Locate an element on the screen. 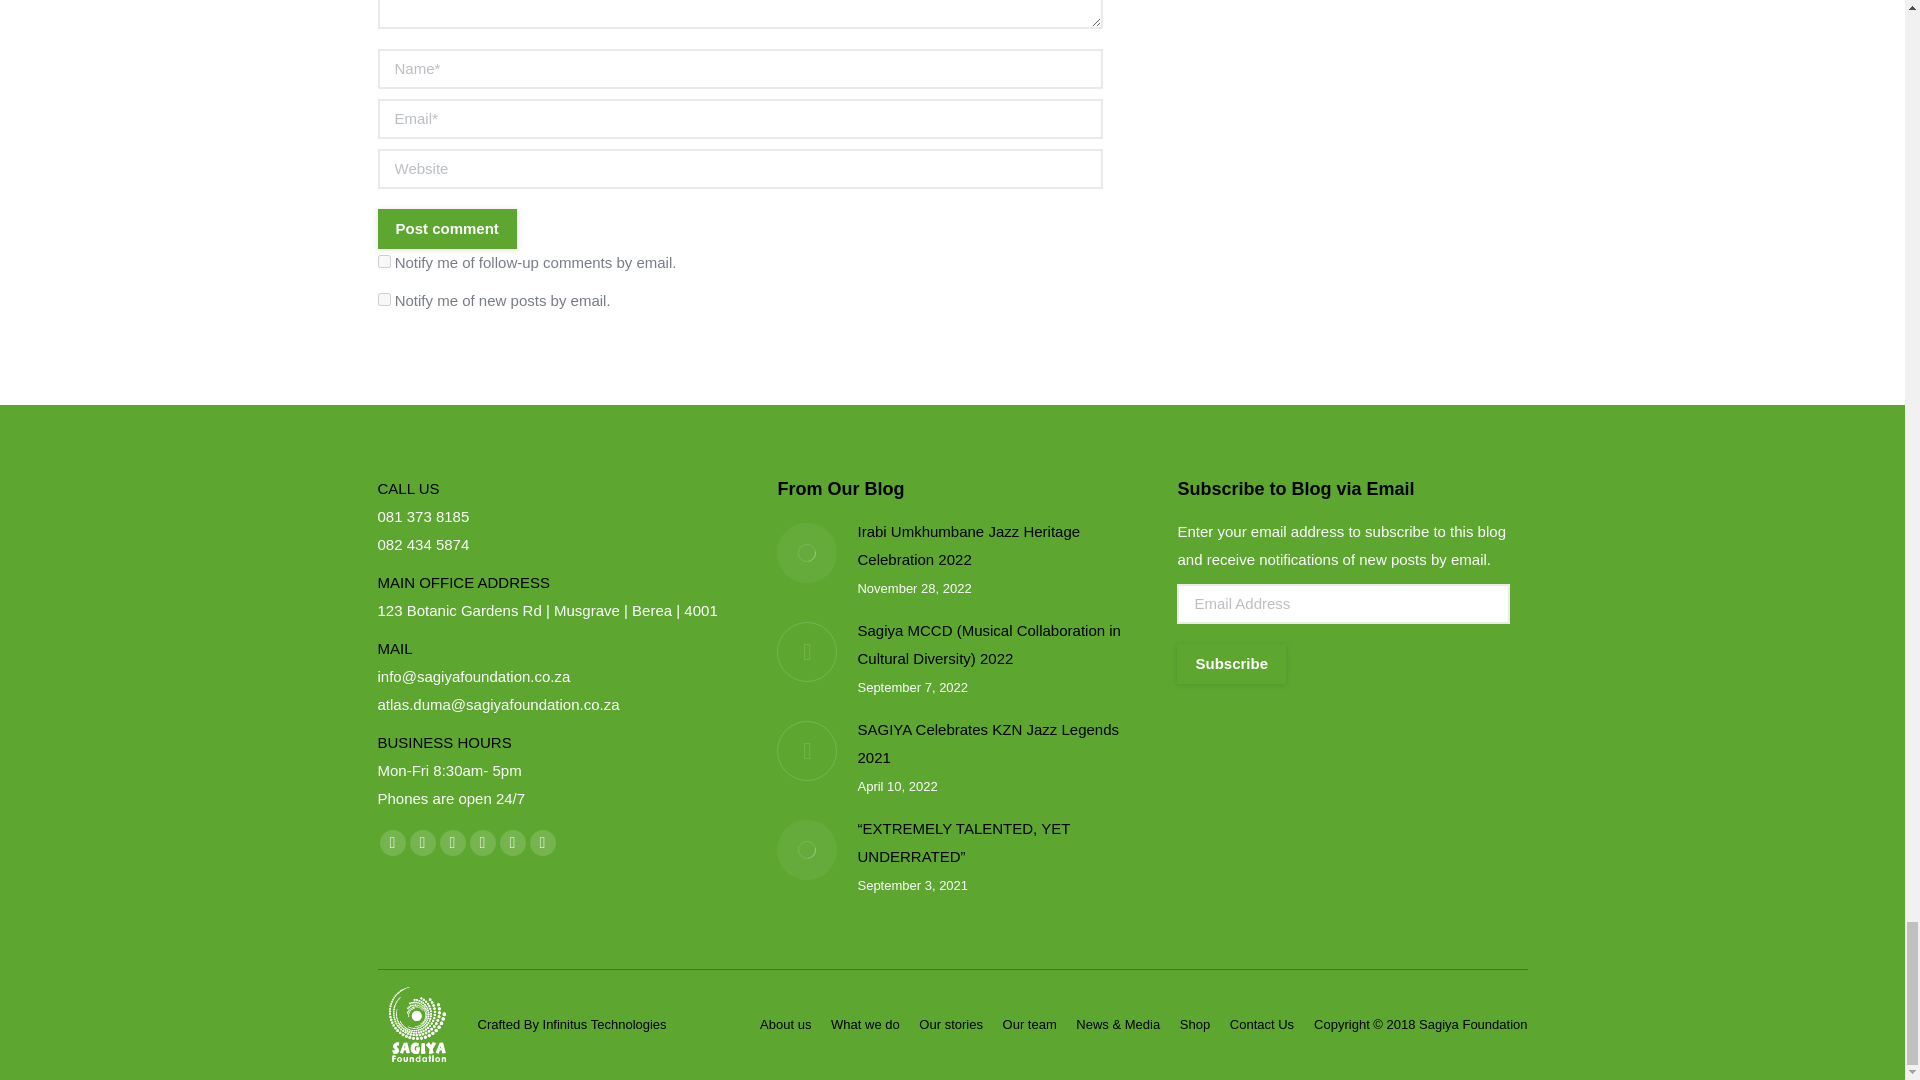 The height and width of the screenshot is (1080, 1920). subscribe is located at coordinates (384, 298).